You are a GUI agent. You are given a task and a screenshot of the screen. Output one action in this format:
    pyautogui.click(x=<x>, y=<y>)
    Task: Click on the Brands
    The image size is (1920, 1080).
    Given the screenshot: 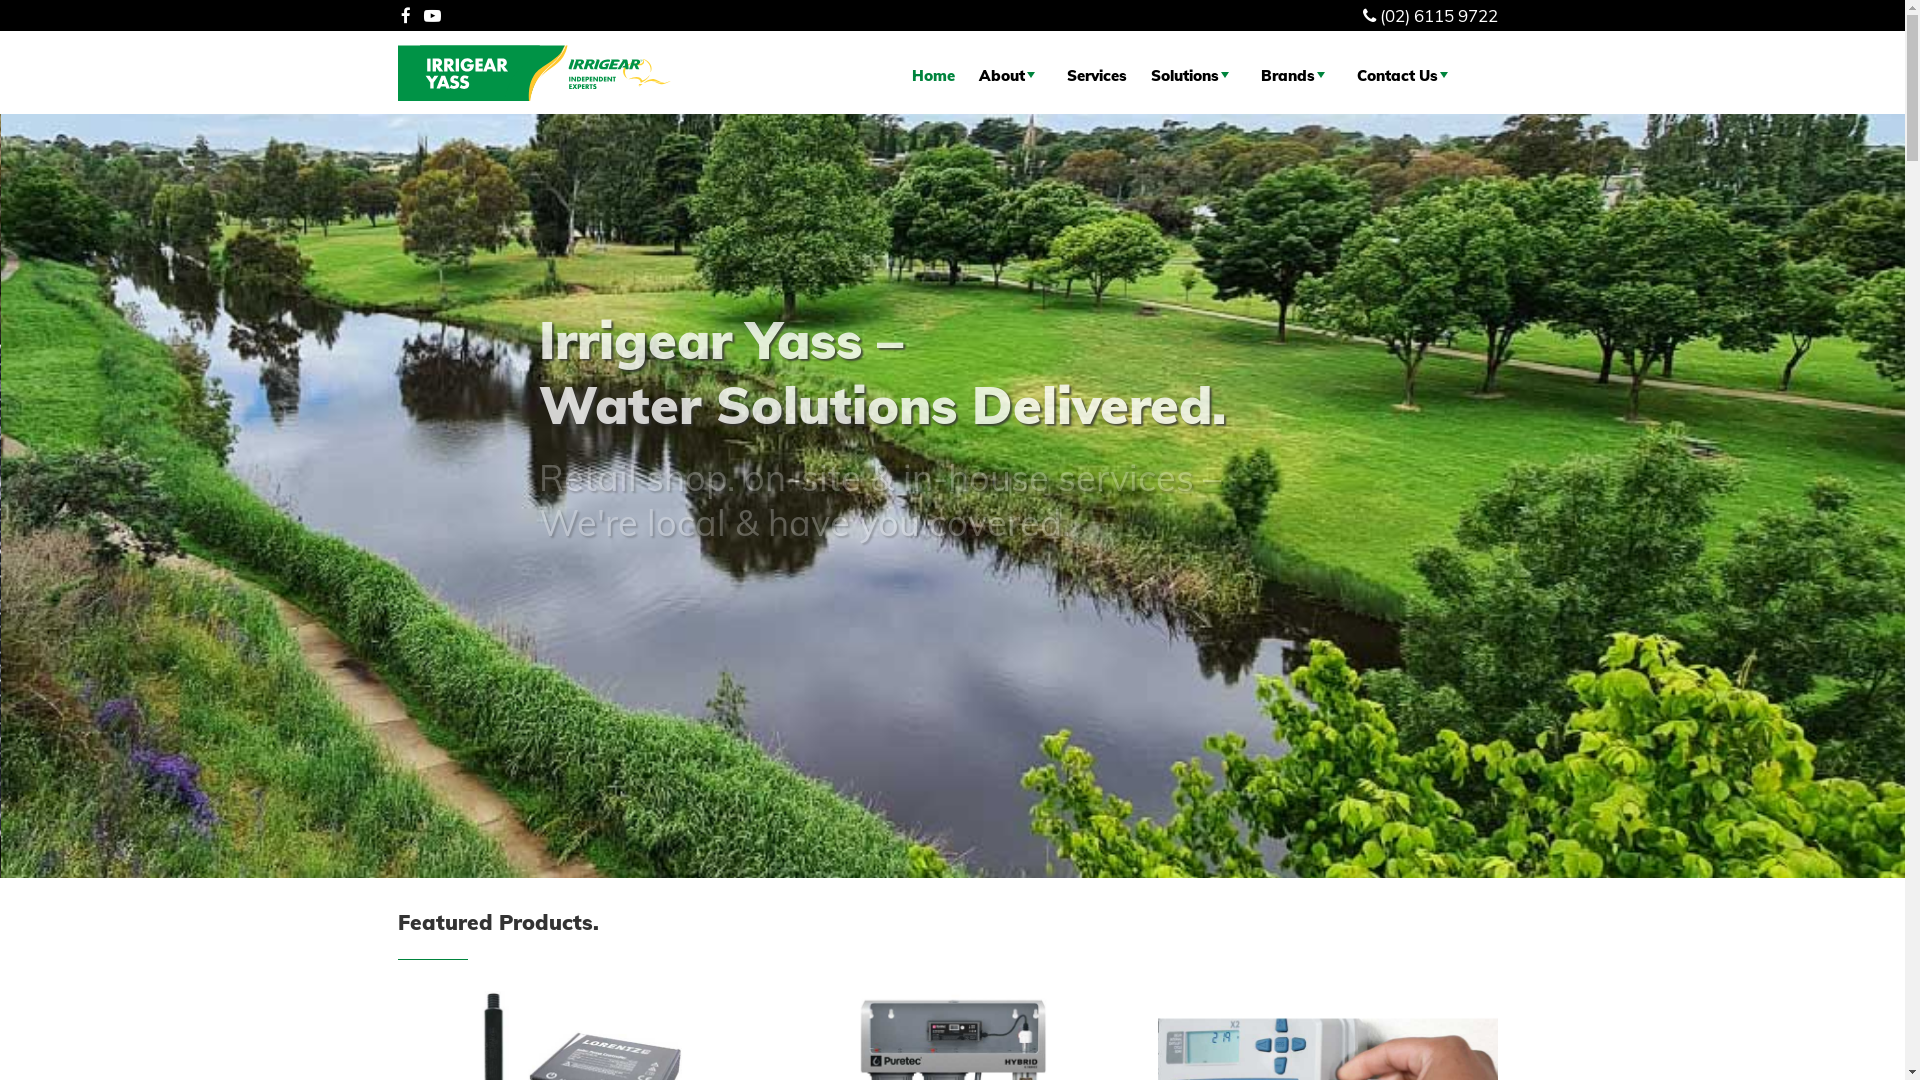 What is the action you would take?
    pyautogui.click(x=1297, y=76)
    